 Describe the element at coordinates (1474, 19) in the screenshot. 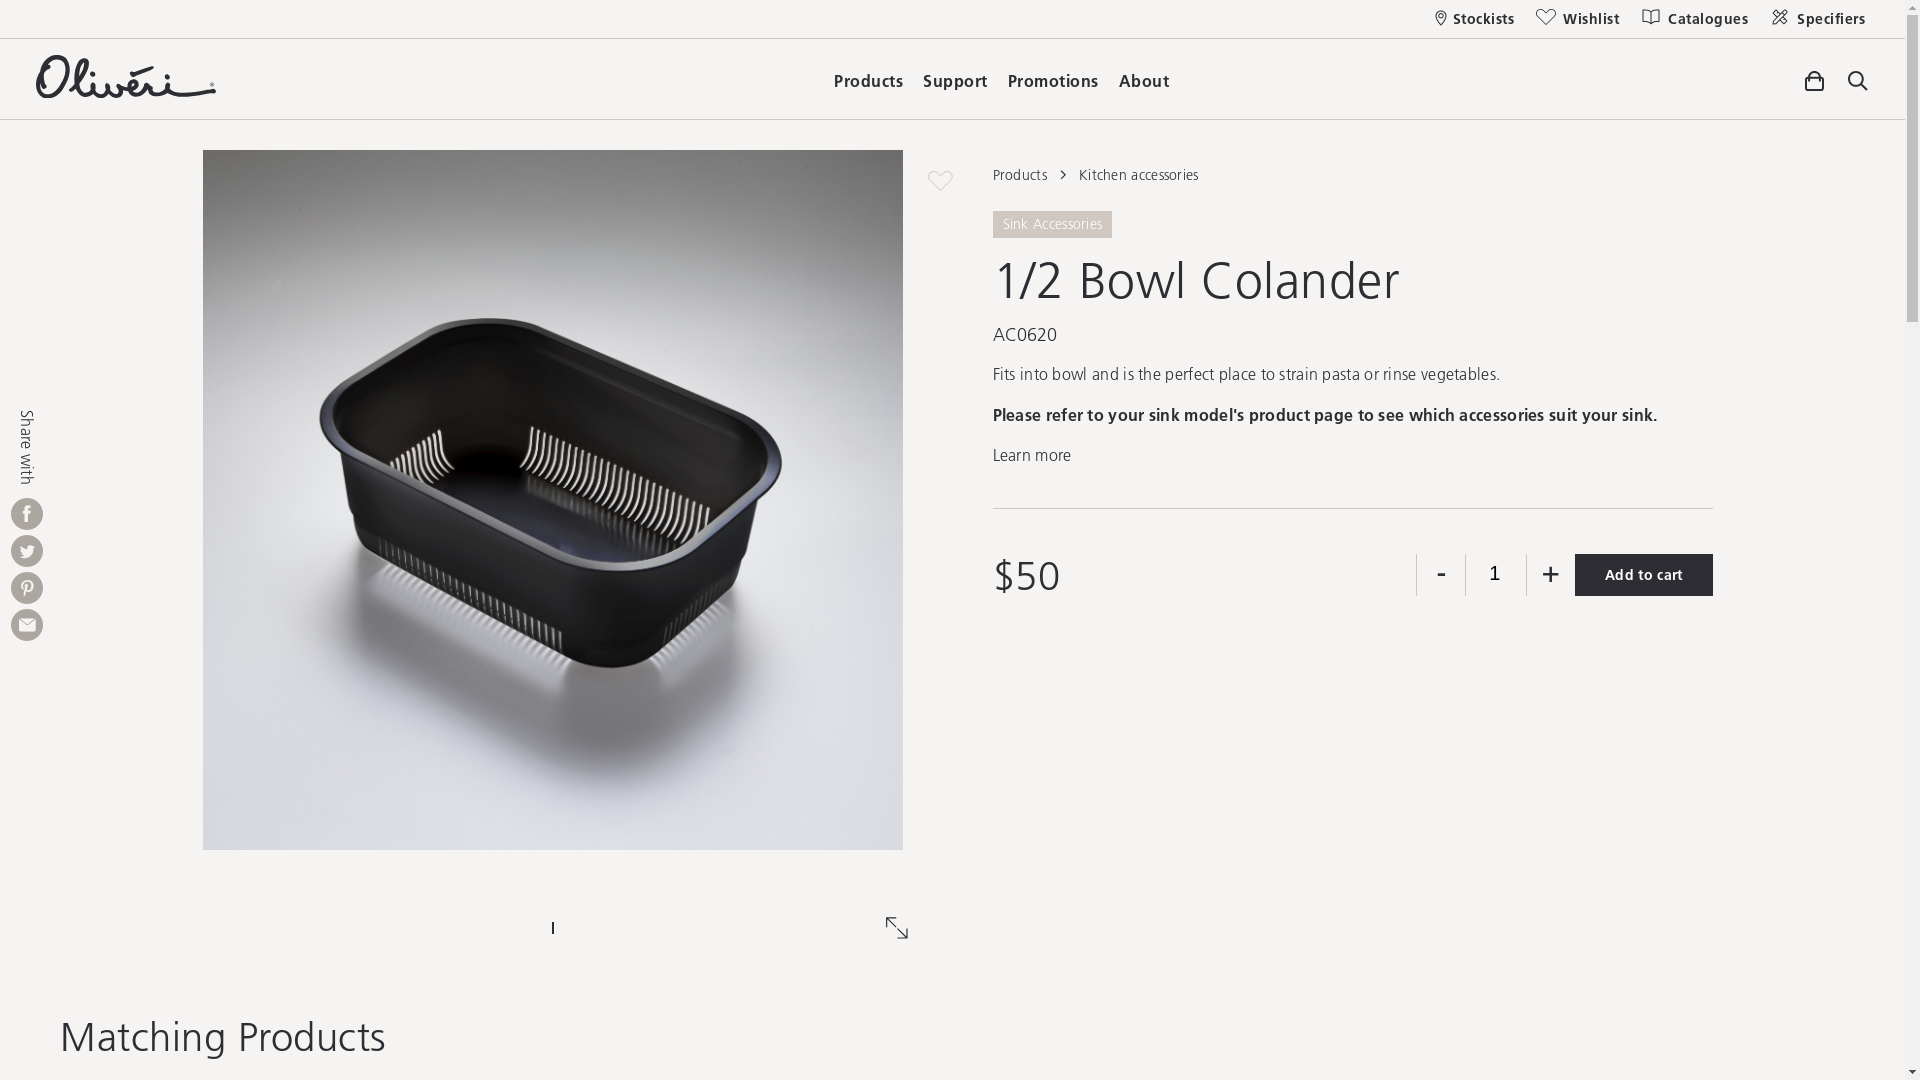

I see `Stockists` at that location.